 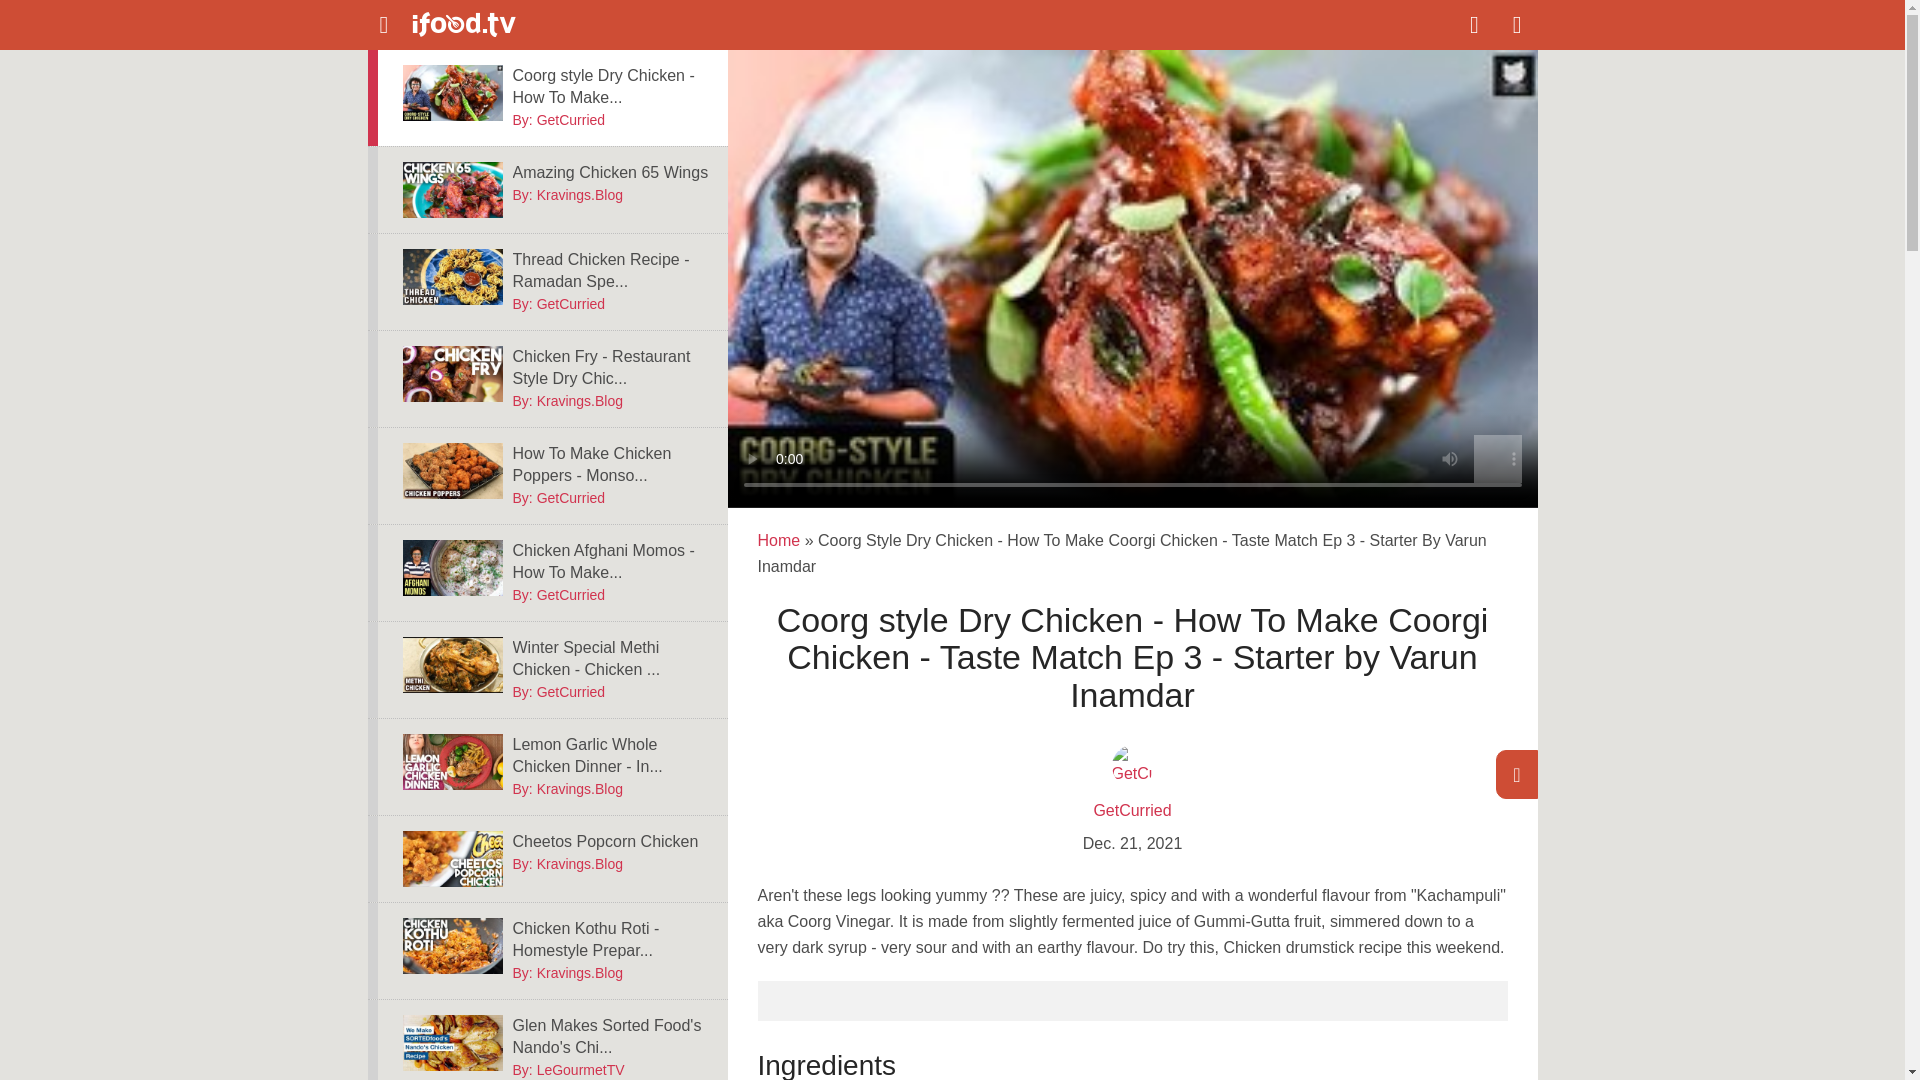 What do you see at coordinates (451, 470) in the screenshot?
I see `How To Make Chicken Poppers - Monsoon Recipe - Tarika` at bounding box center [451, 470].